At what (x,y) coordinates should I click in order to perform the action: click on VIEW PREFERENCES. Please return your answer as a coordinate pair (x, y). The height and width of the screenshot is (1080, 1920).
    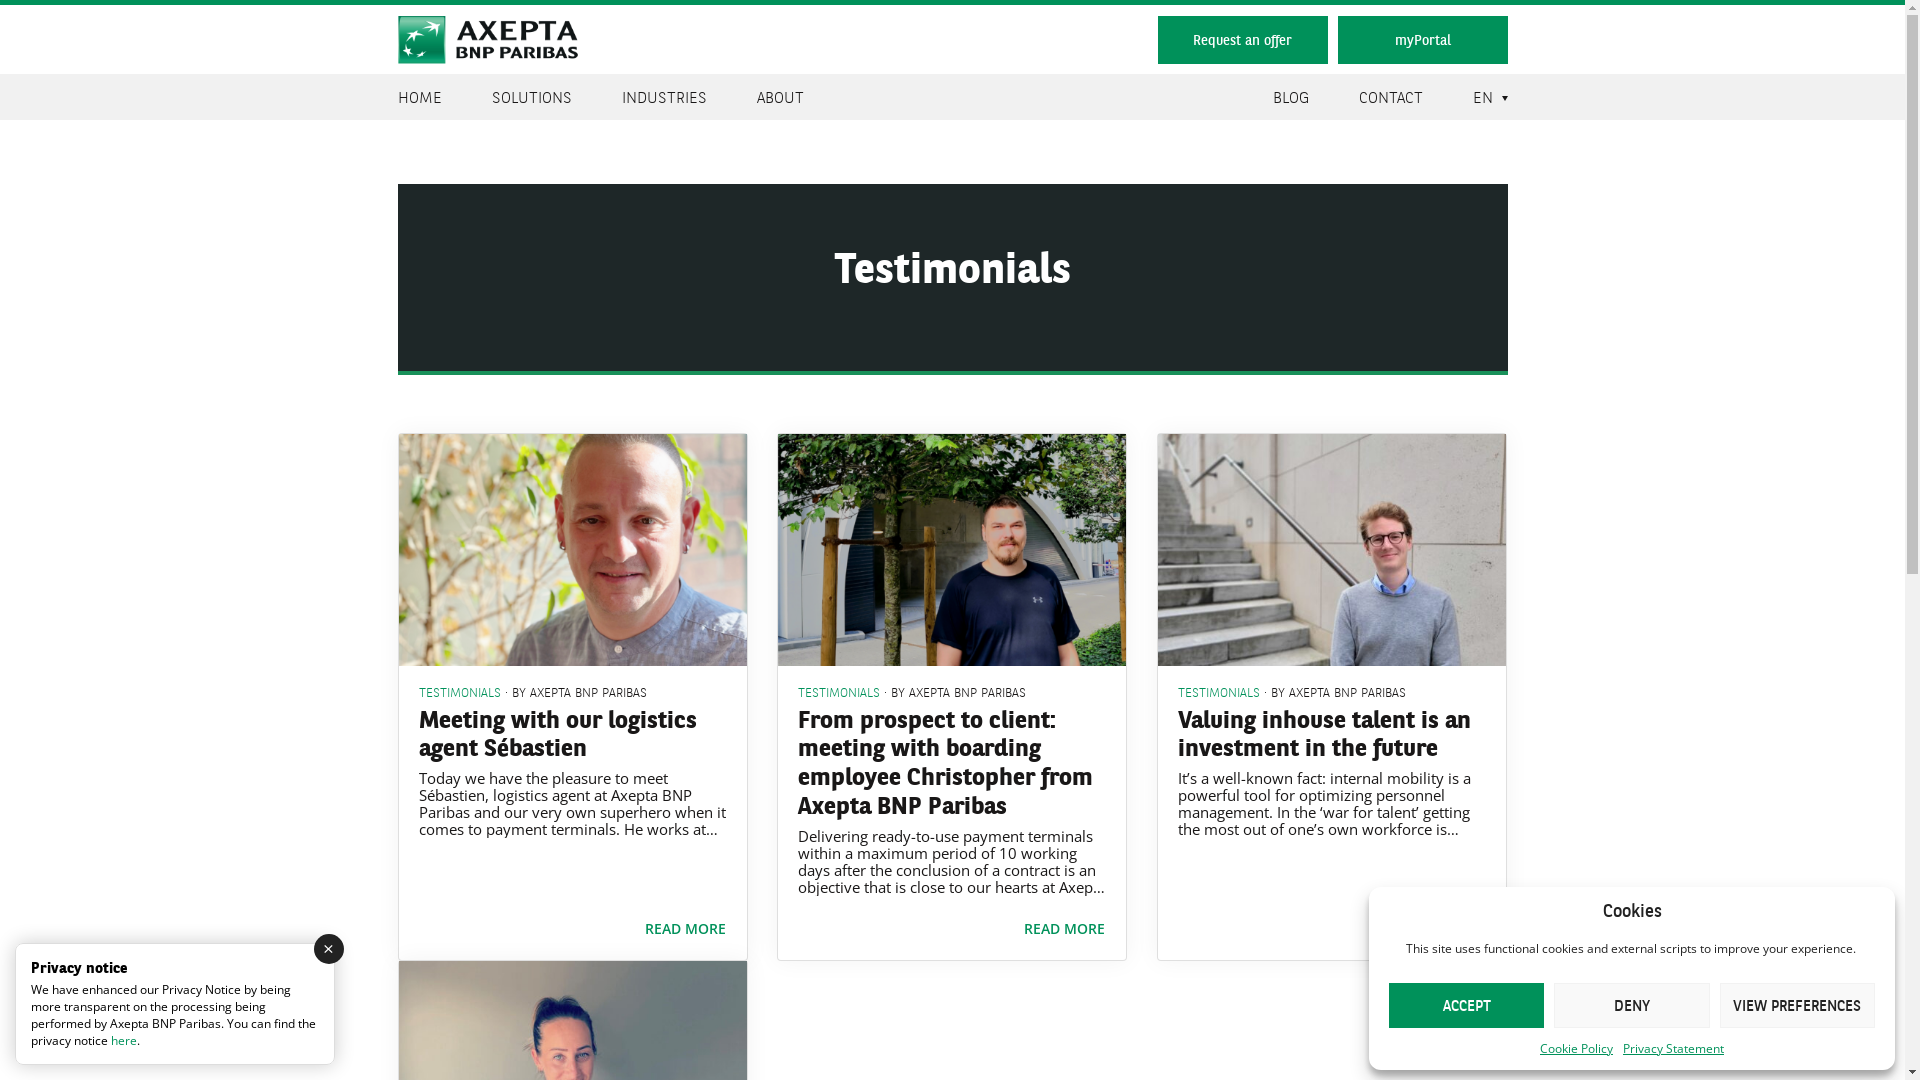
    Looking at the image, I should click on (1798, 1006).